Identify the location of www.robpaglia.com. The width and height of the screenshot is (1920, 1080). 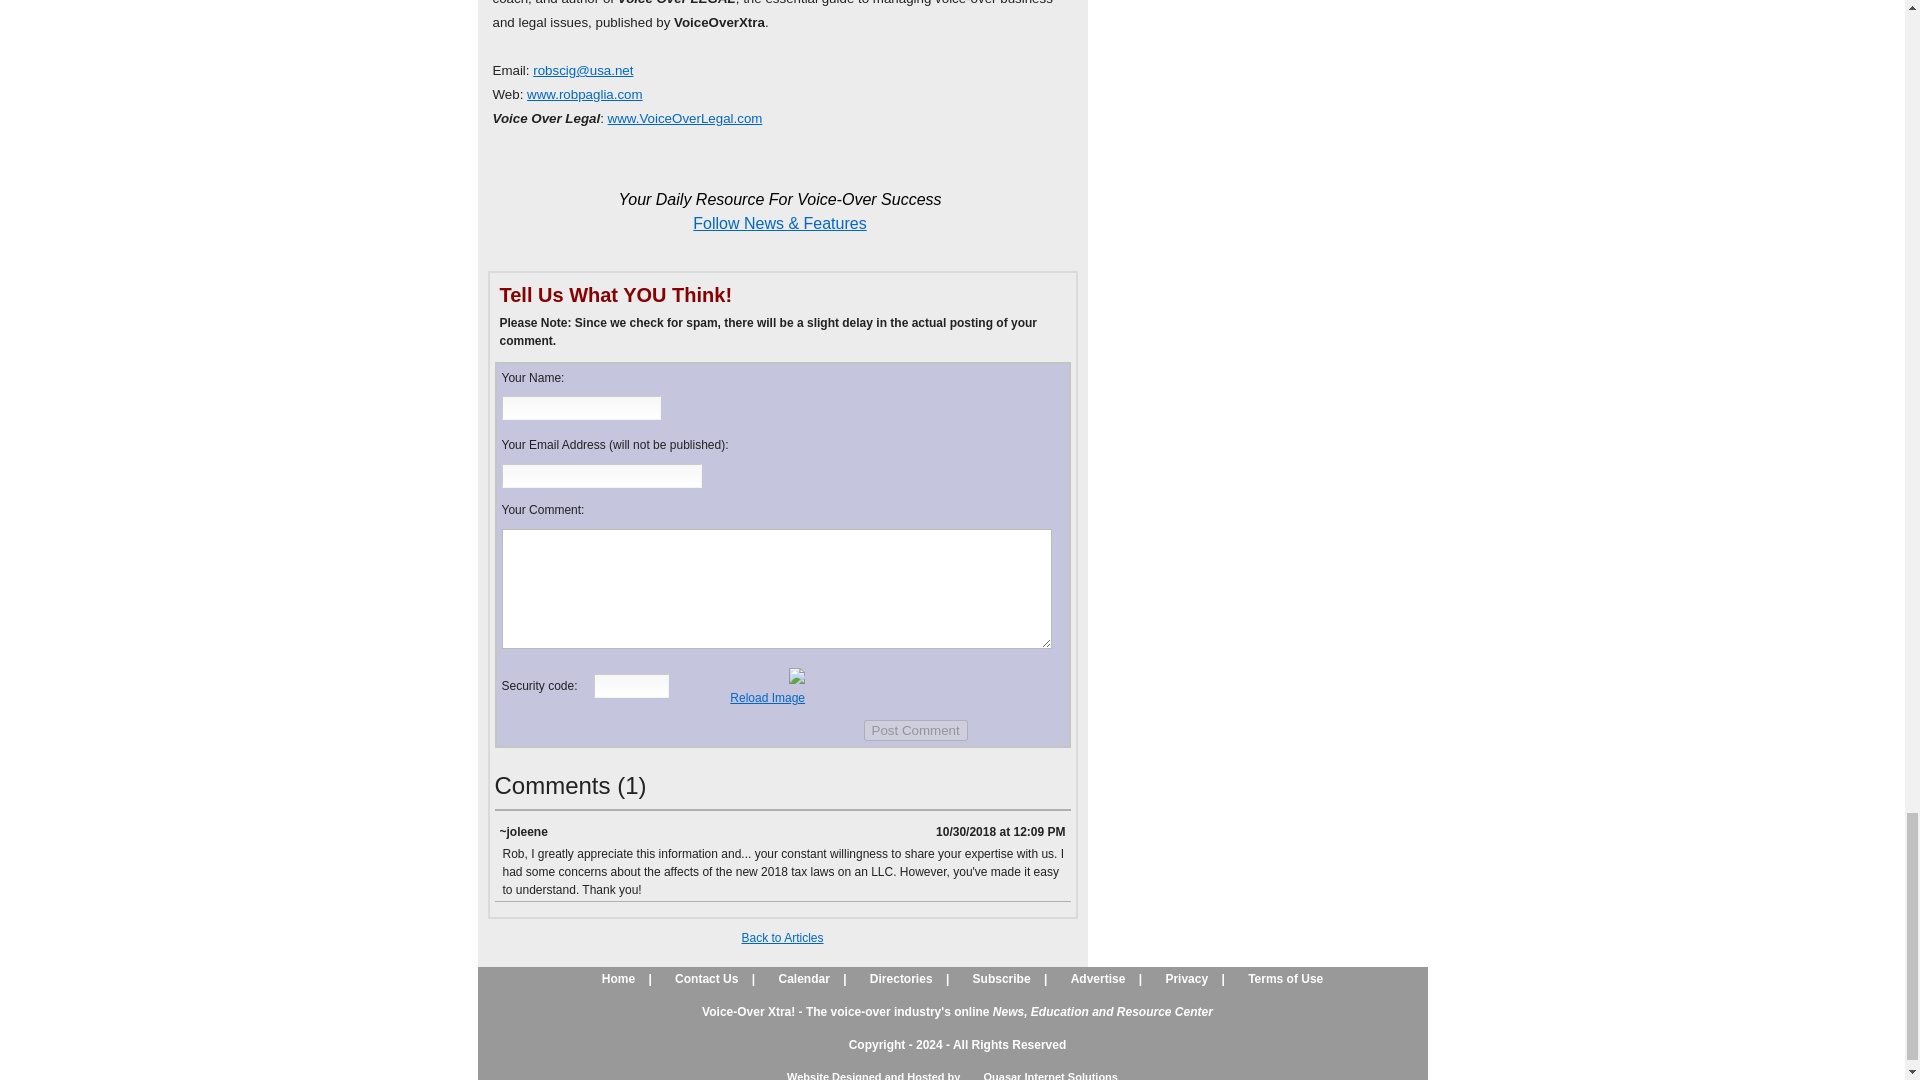
(584, 94).